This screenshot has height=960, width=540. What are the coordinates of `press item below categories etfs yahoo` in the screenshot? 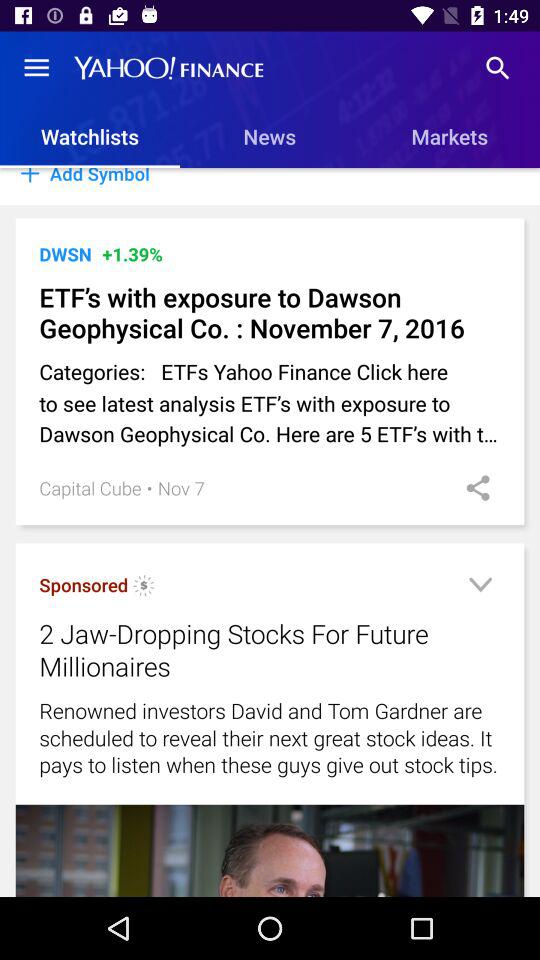 It's located at (180, 488).